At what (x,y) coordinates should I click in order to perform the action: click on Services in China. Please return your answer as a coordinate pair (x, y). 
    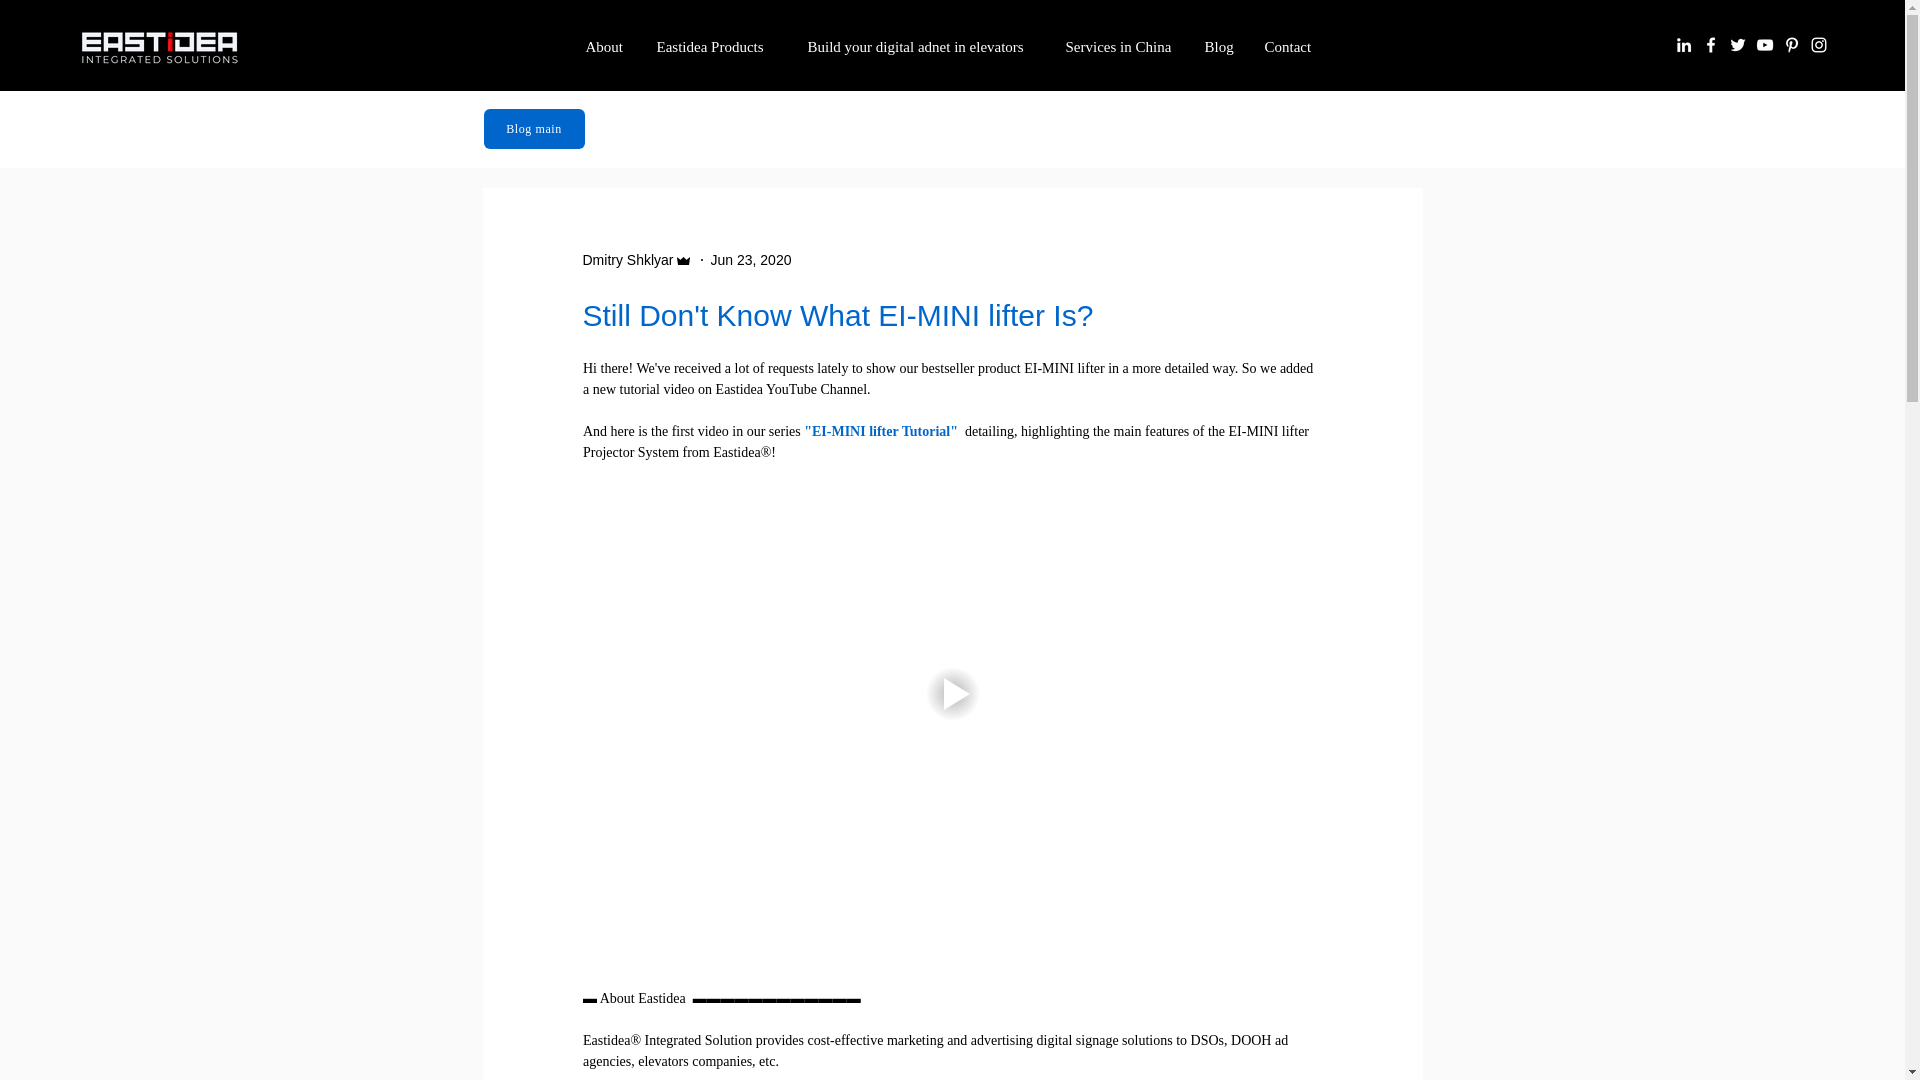
    Looking at the image, I should click on (1119, 47).